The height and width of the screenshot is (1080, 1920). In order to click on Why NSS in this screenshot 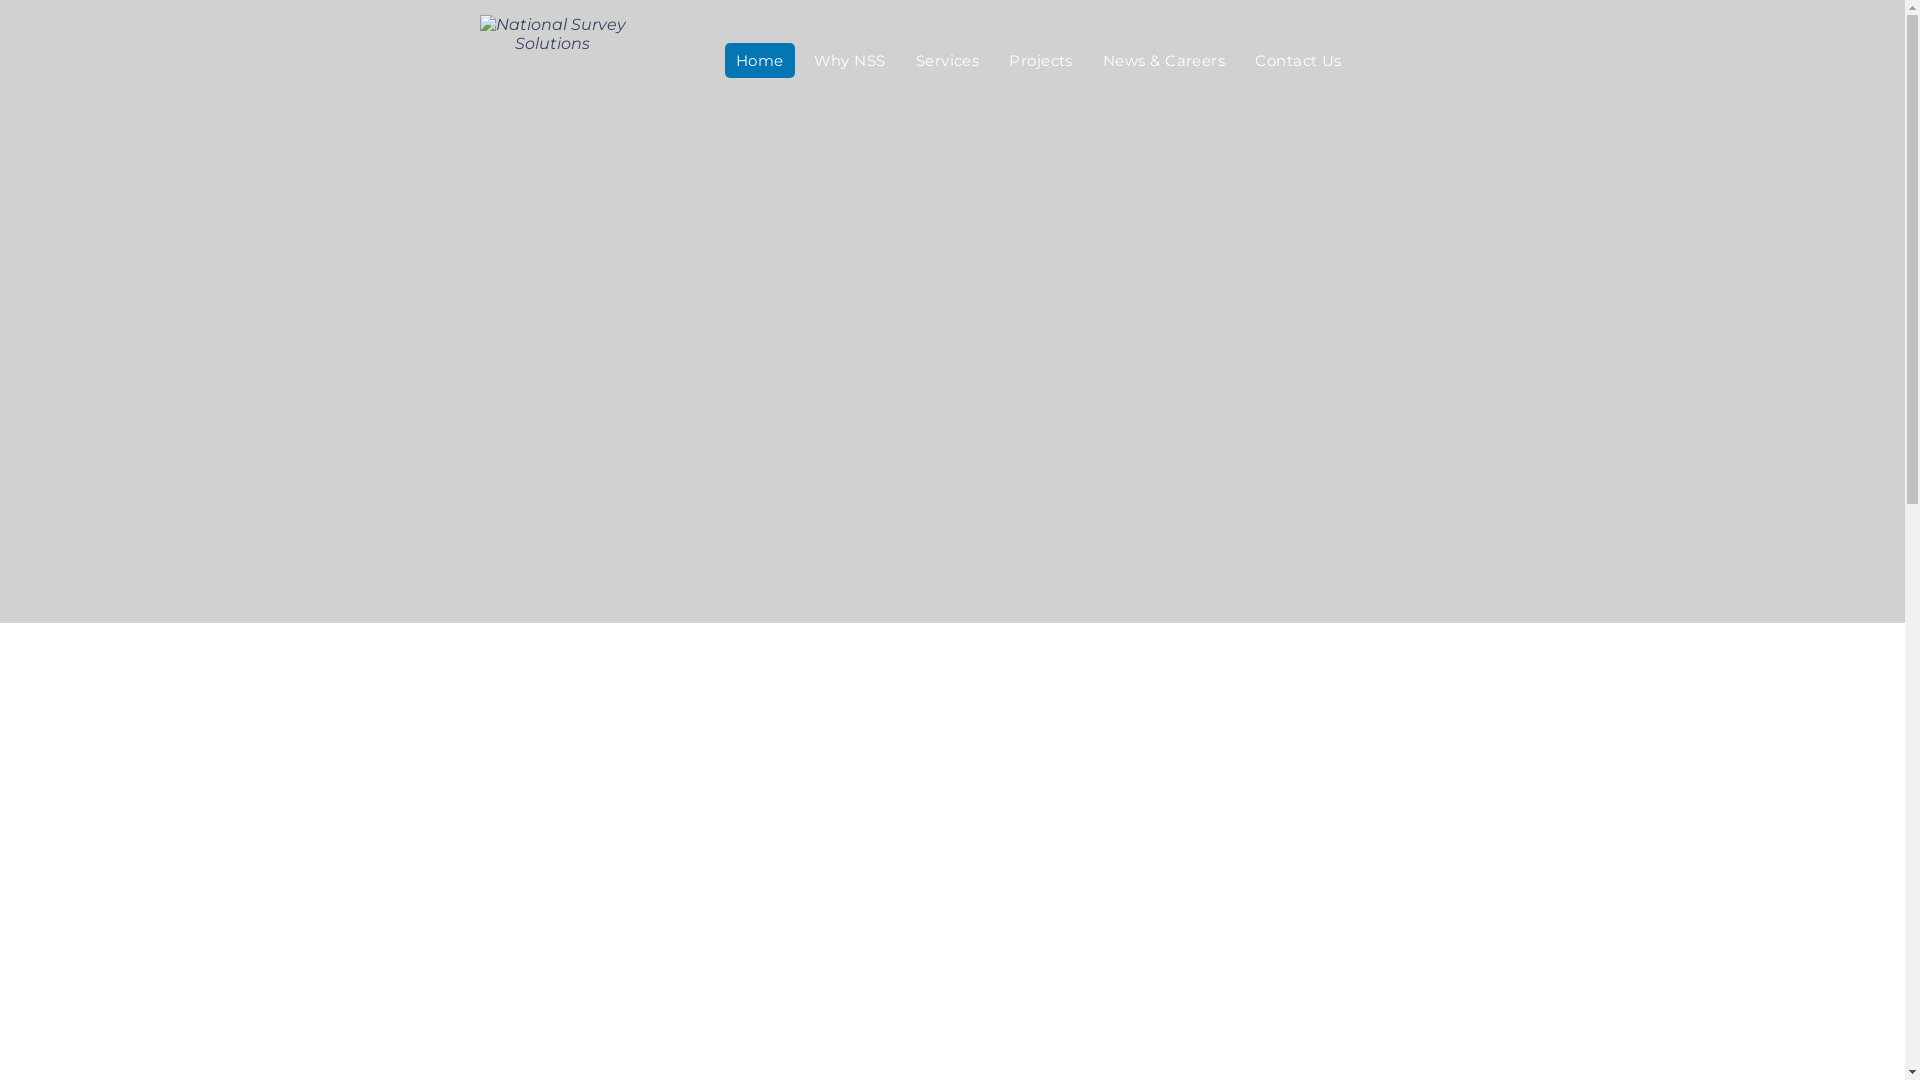, I will do `click(850, 60)`.